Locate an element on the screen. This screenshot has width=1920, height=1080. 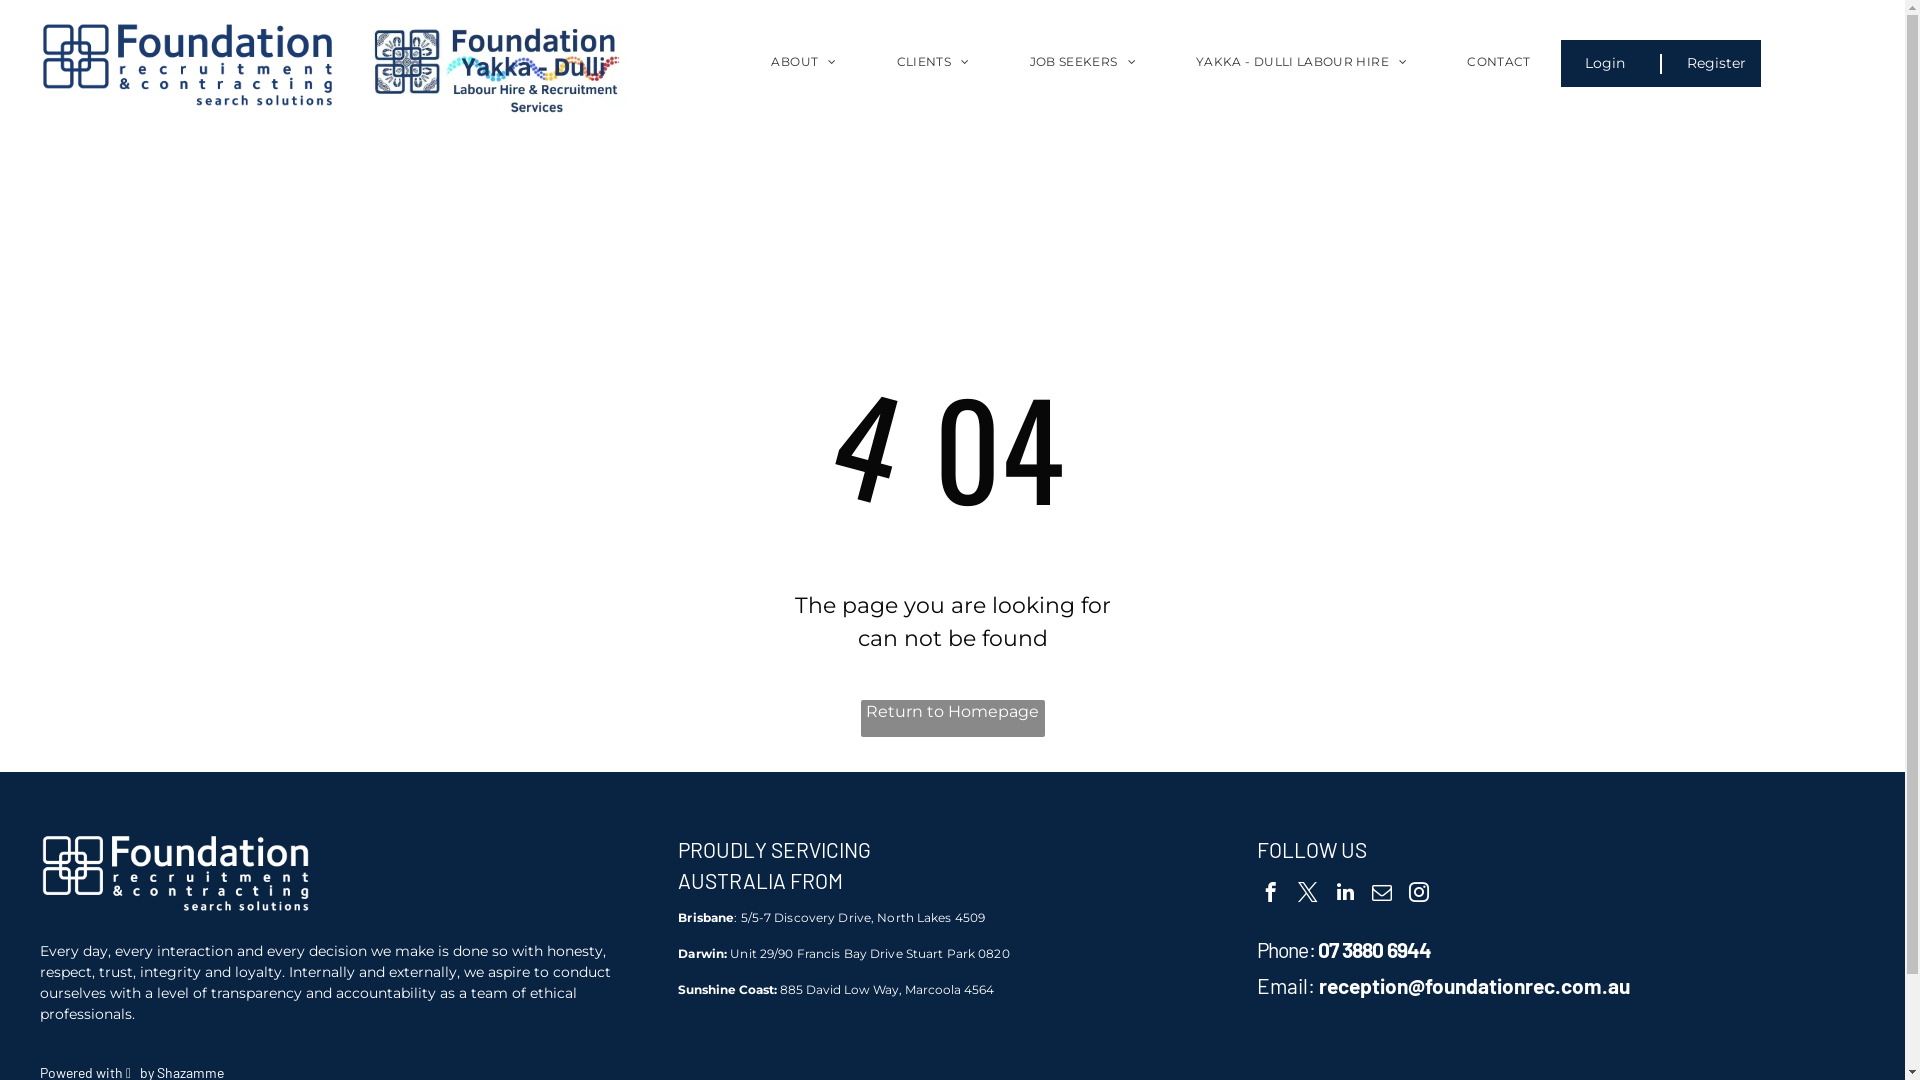
CONTACT is located at coordinates (1499, 77).